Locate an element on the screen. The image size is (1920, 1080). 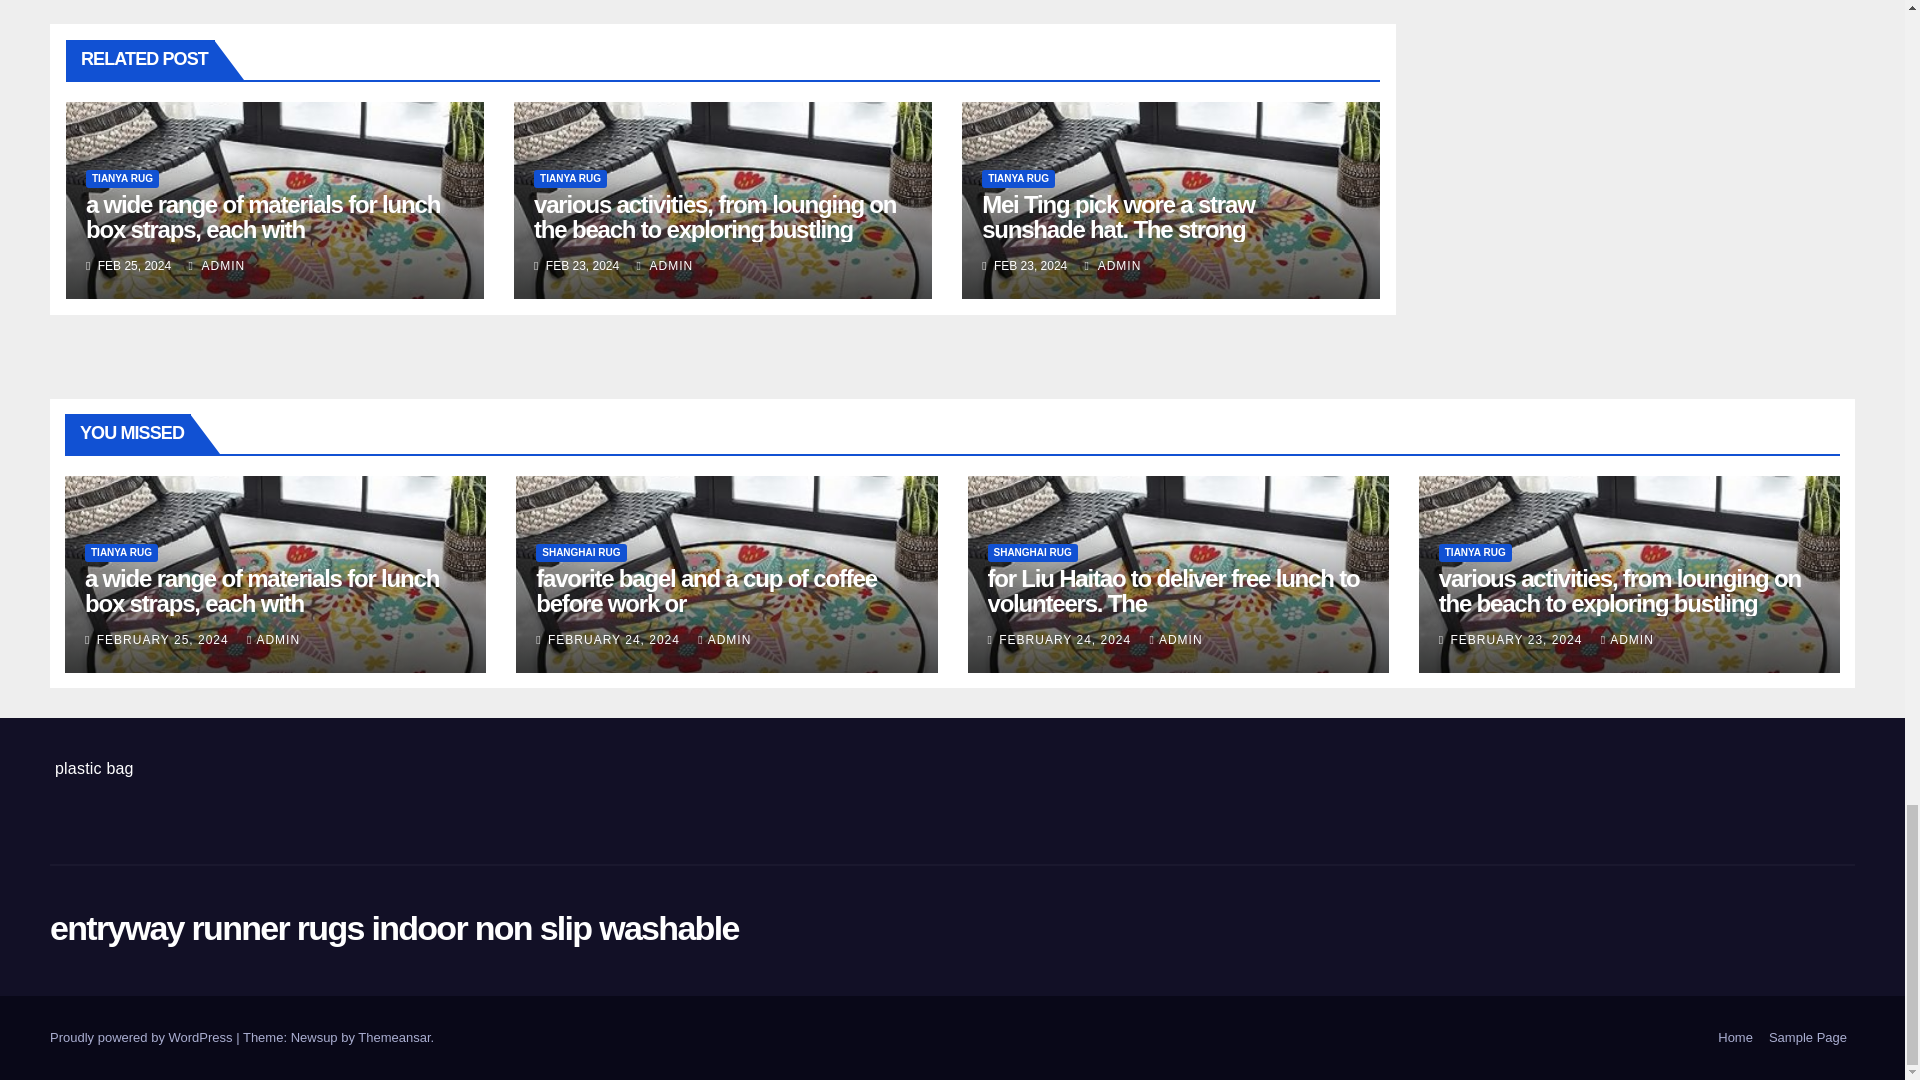
TIANYA RUG is located at coordinates (570, 178).